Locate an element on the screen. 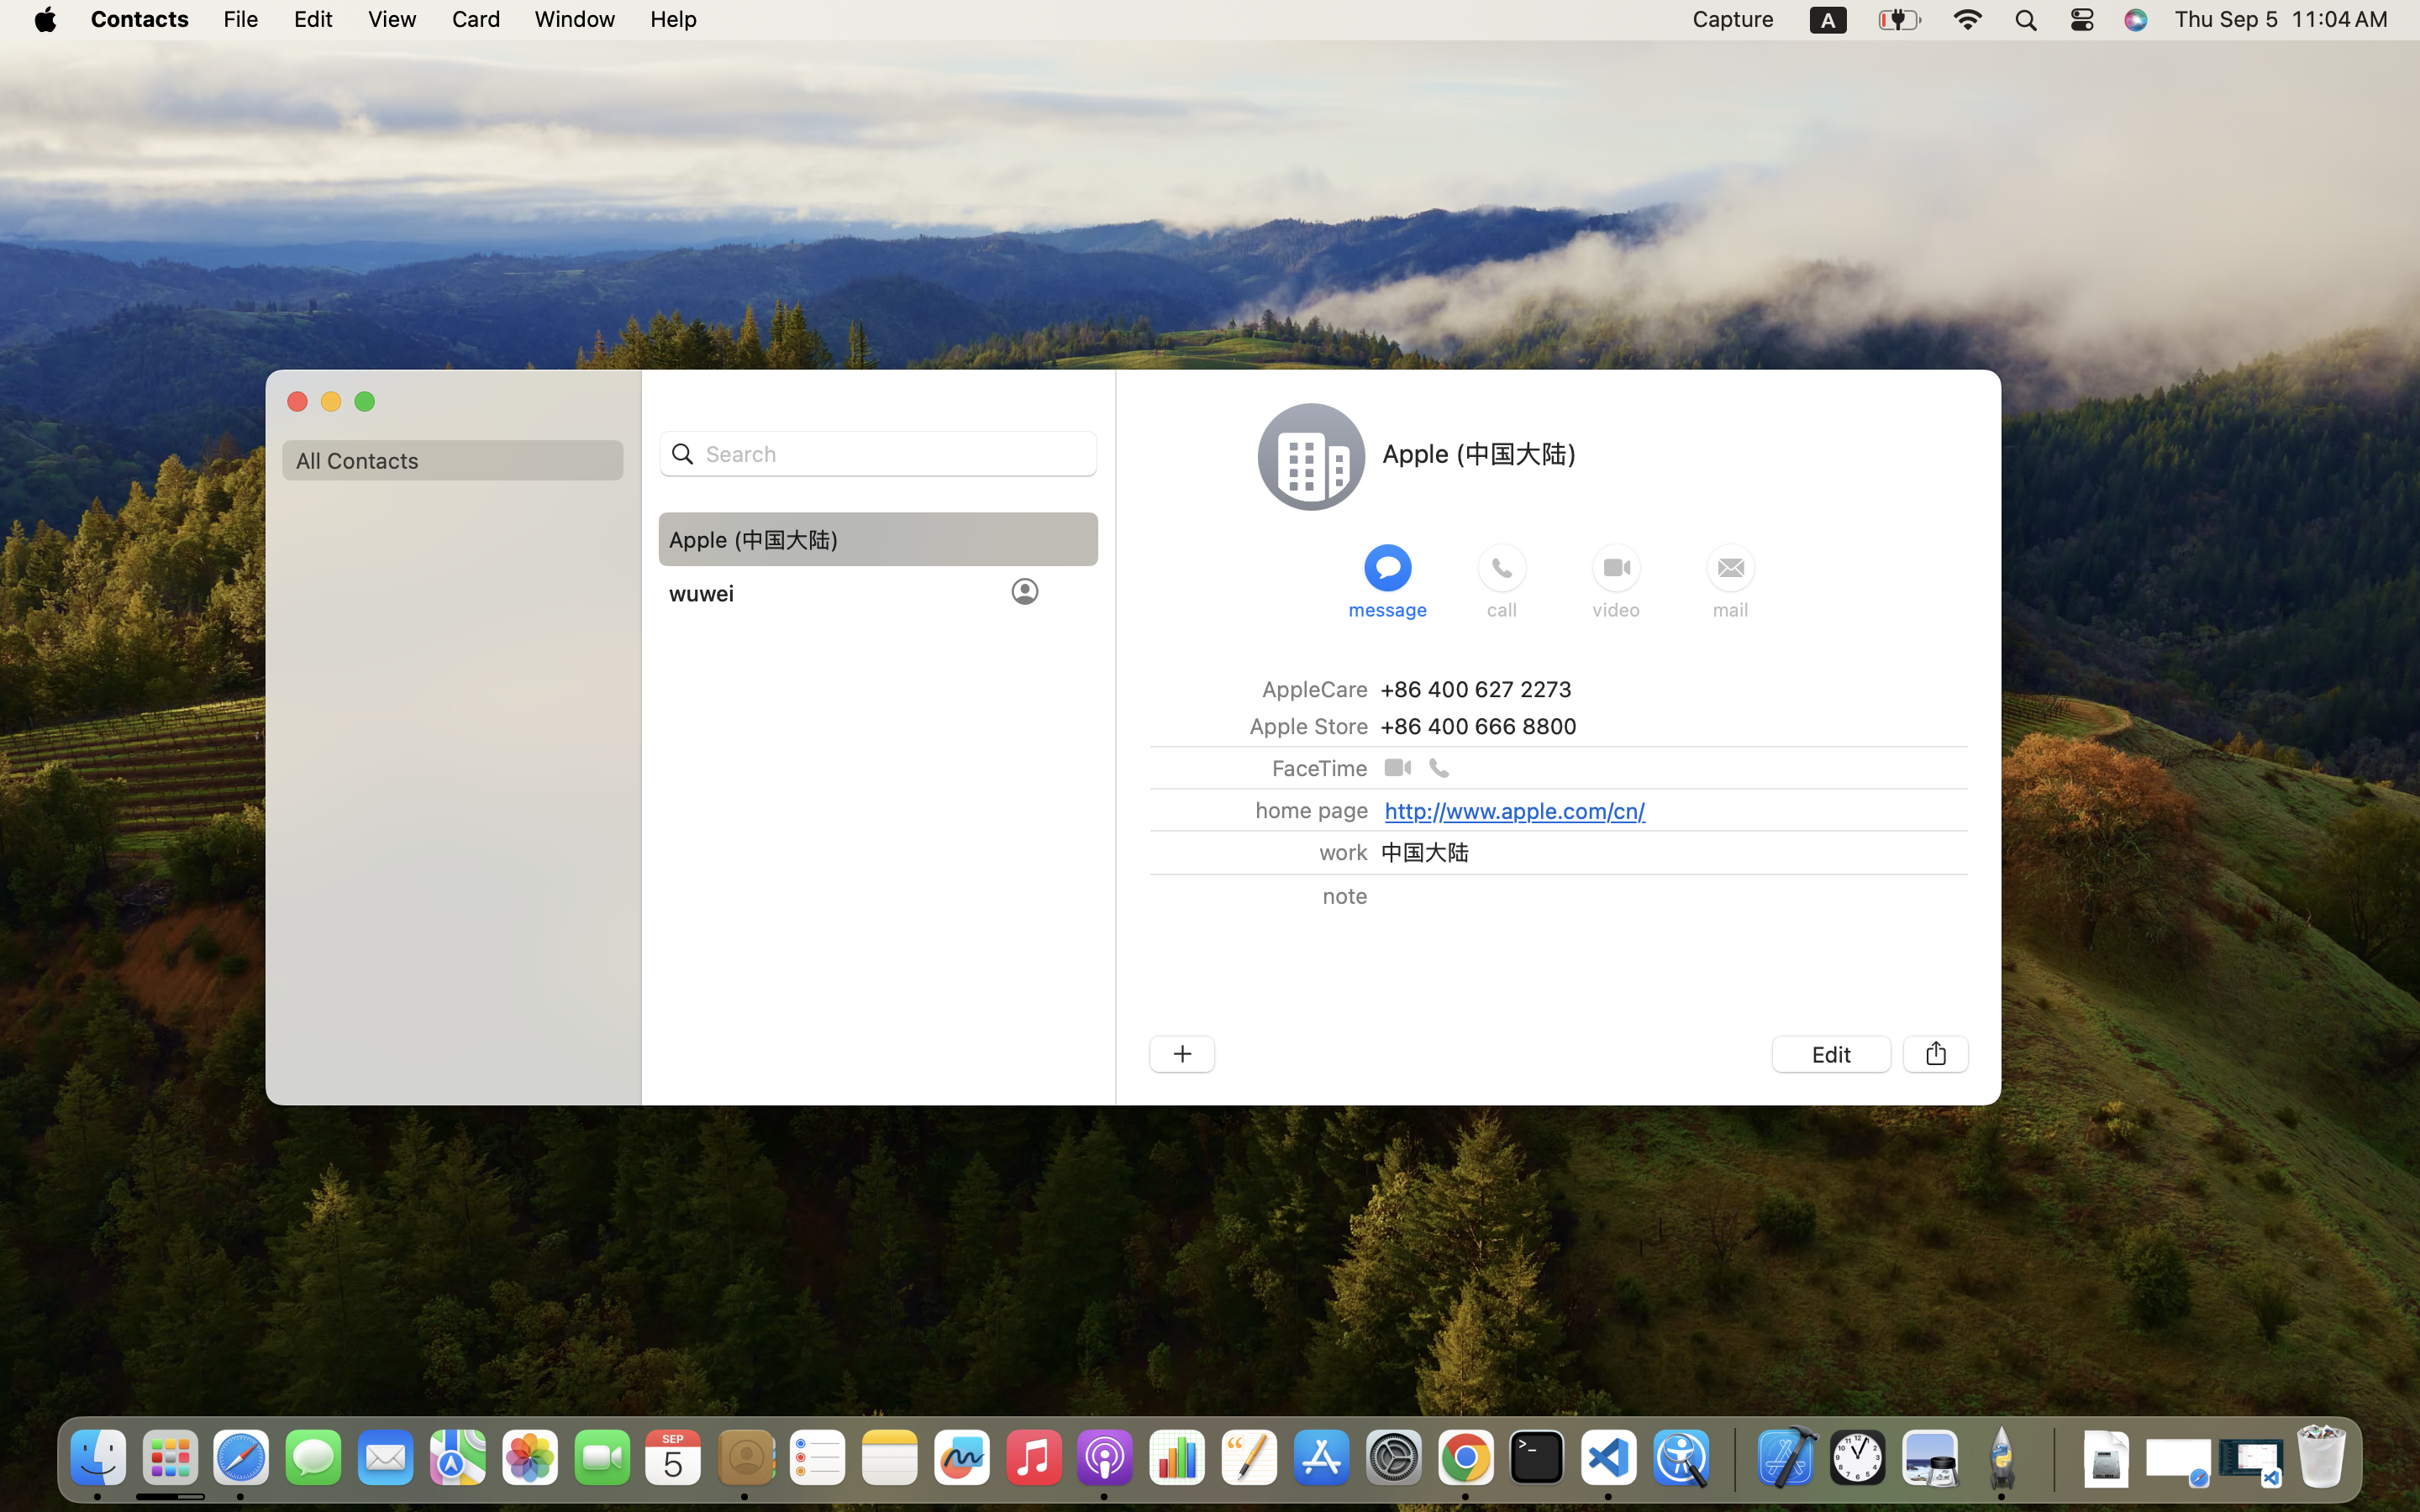 This screenshot has width=2420, height=1512. Apple (中国大陆) is located at coordinates (1479, 453).